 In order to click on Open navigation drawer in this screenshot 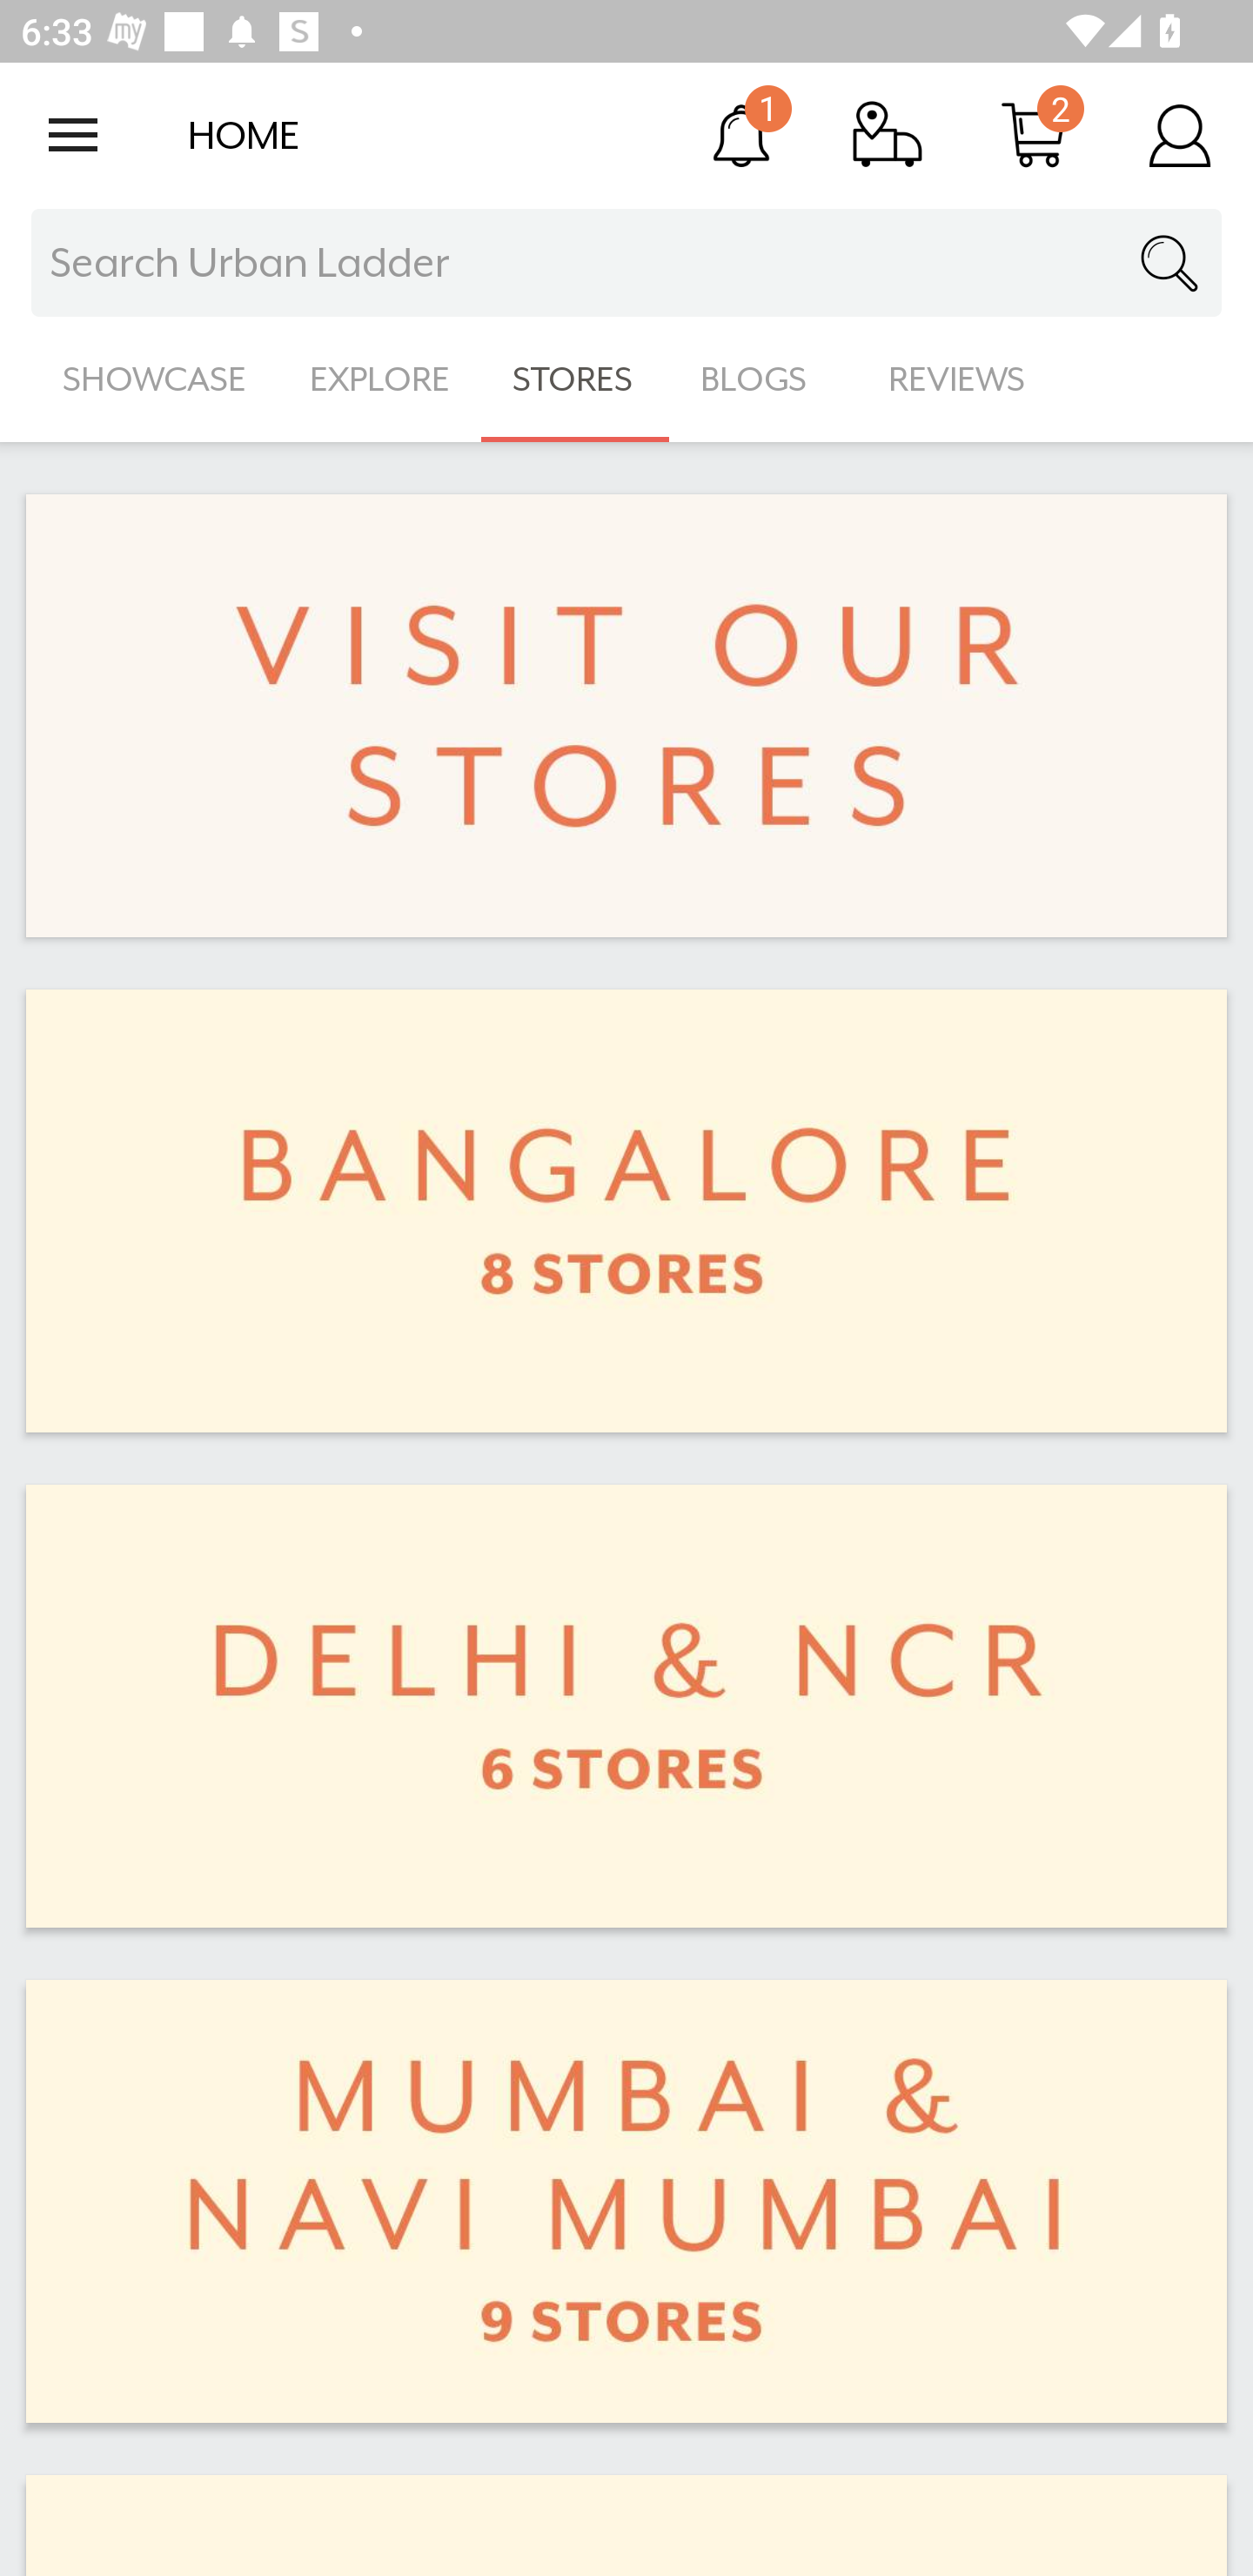, I will do `click(73, 135)`.